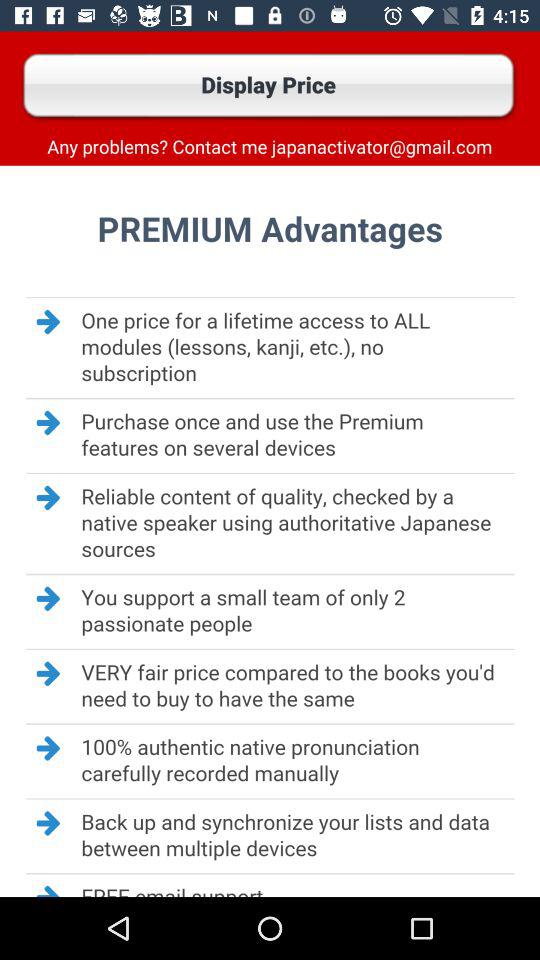 Image resolution: width=540 pixels, height=960 pixels. Describe the element at coordinates (270, 531) in the screenshot. I see `view advertisement` at that location.